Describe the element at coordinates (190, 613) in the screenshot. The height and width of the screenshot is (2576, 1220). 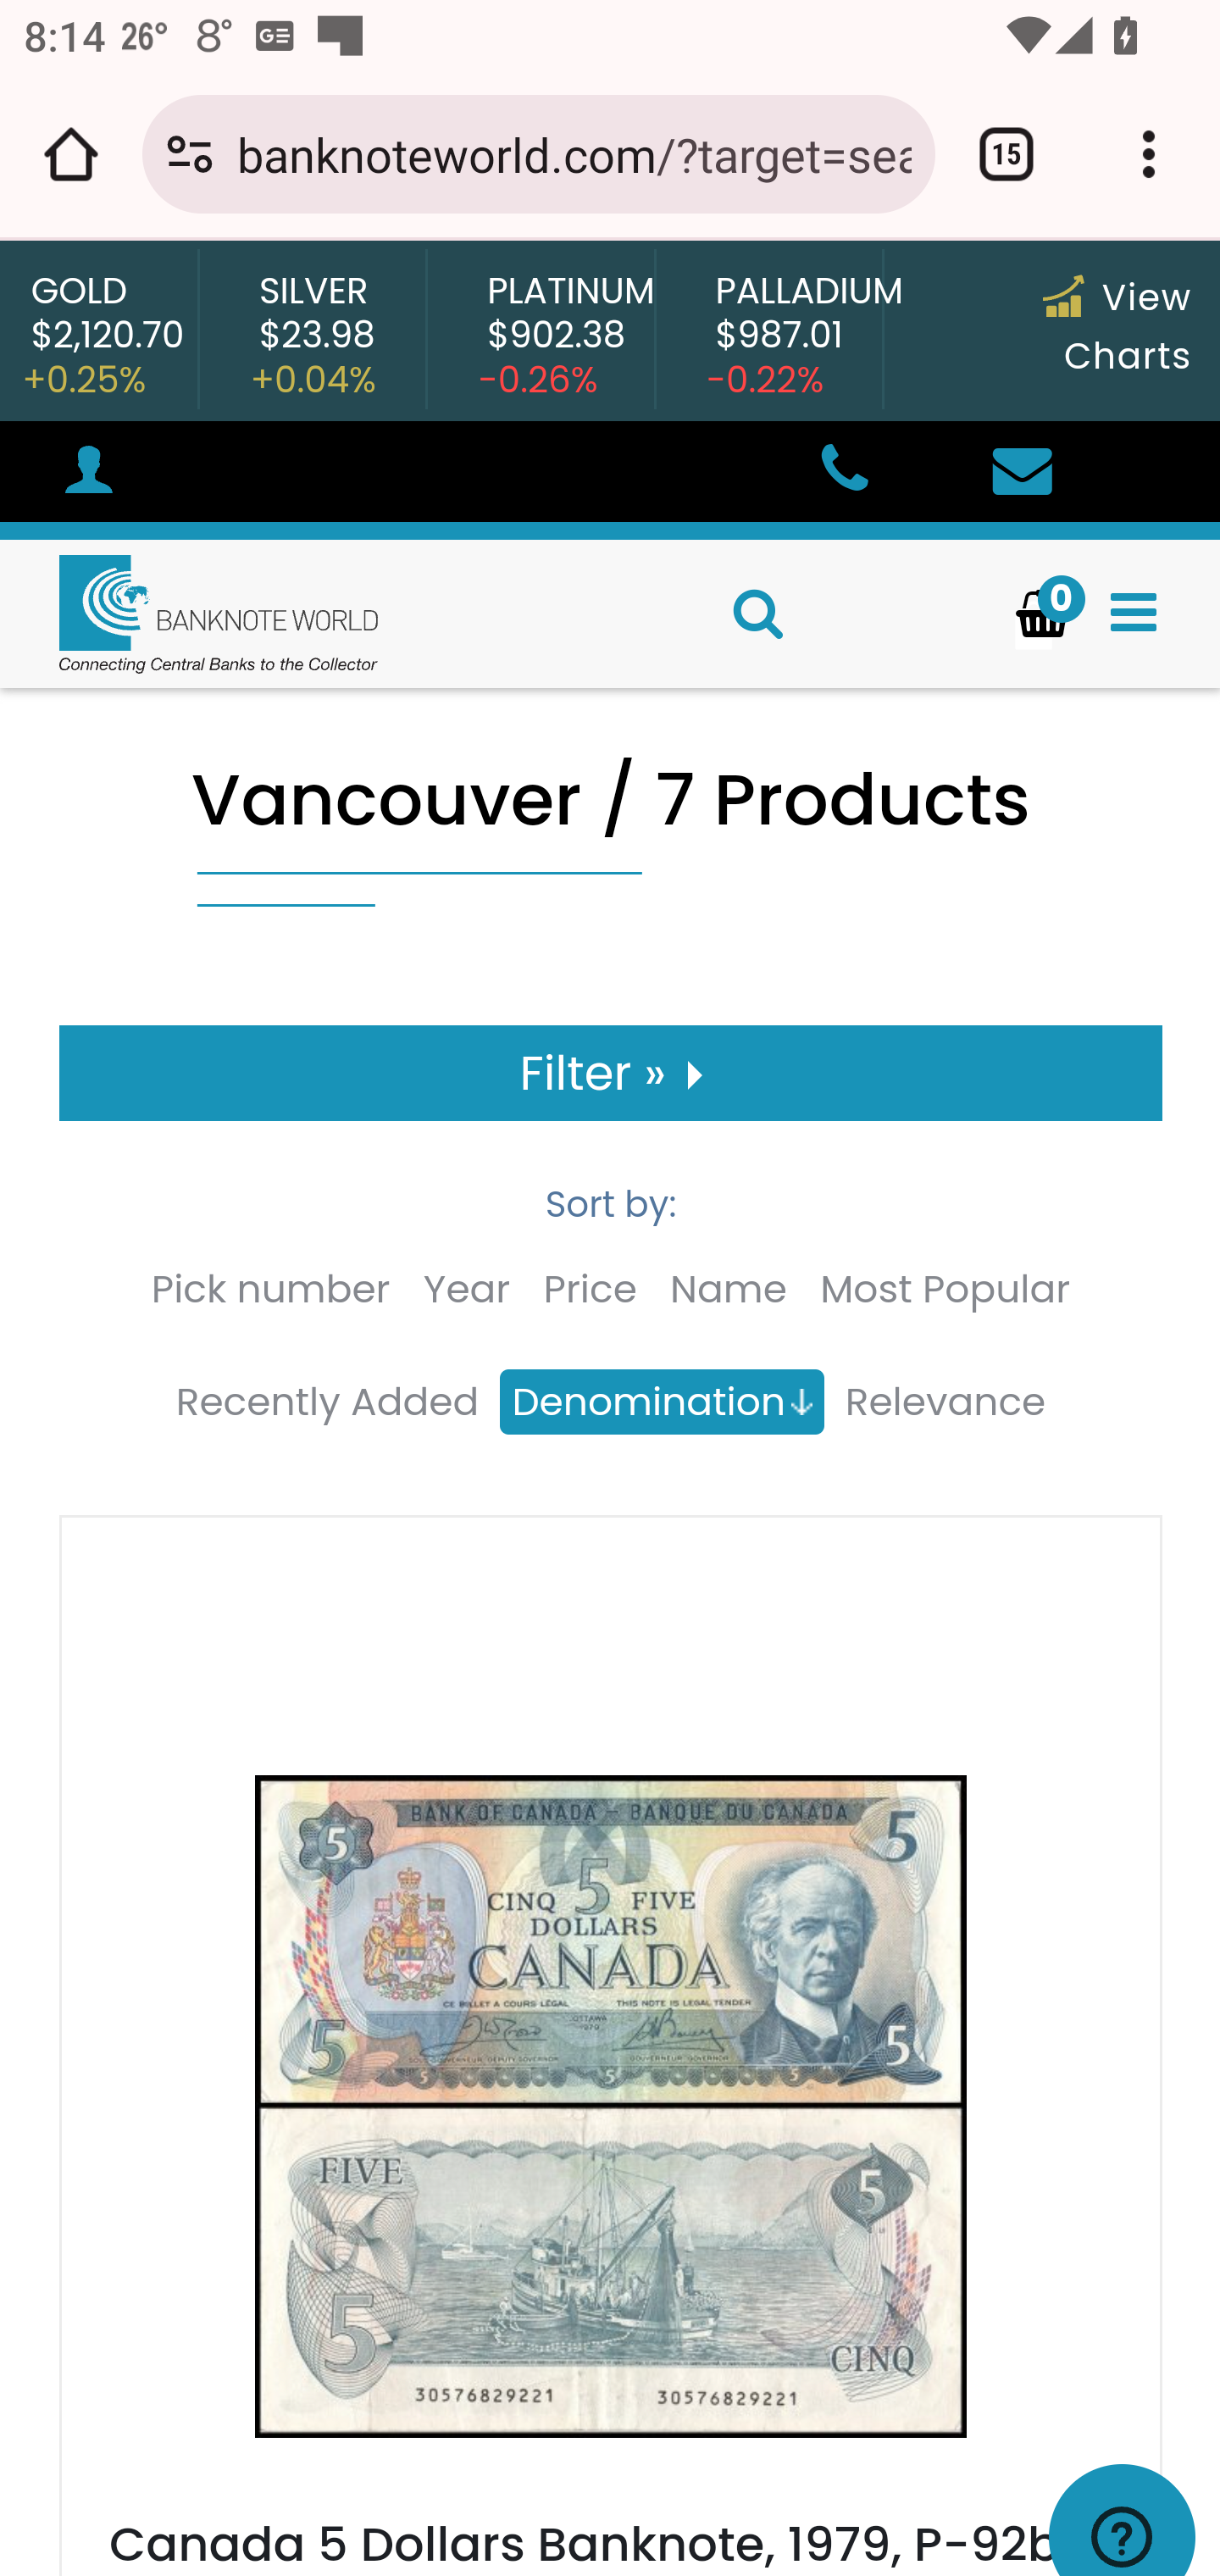
I see `Home` at that location.